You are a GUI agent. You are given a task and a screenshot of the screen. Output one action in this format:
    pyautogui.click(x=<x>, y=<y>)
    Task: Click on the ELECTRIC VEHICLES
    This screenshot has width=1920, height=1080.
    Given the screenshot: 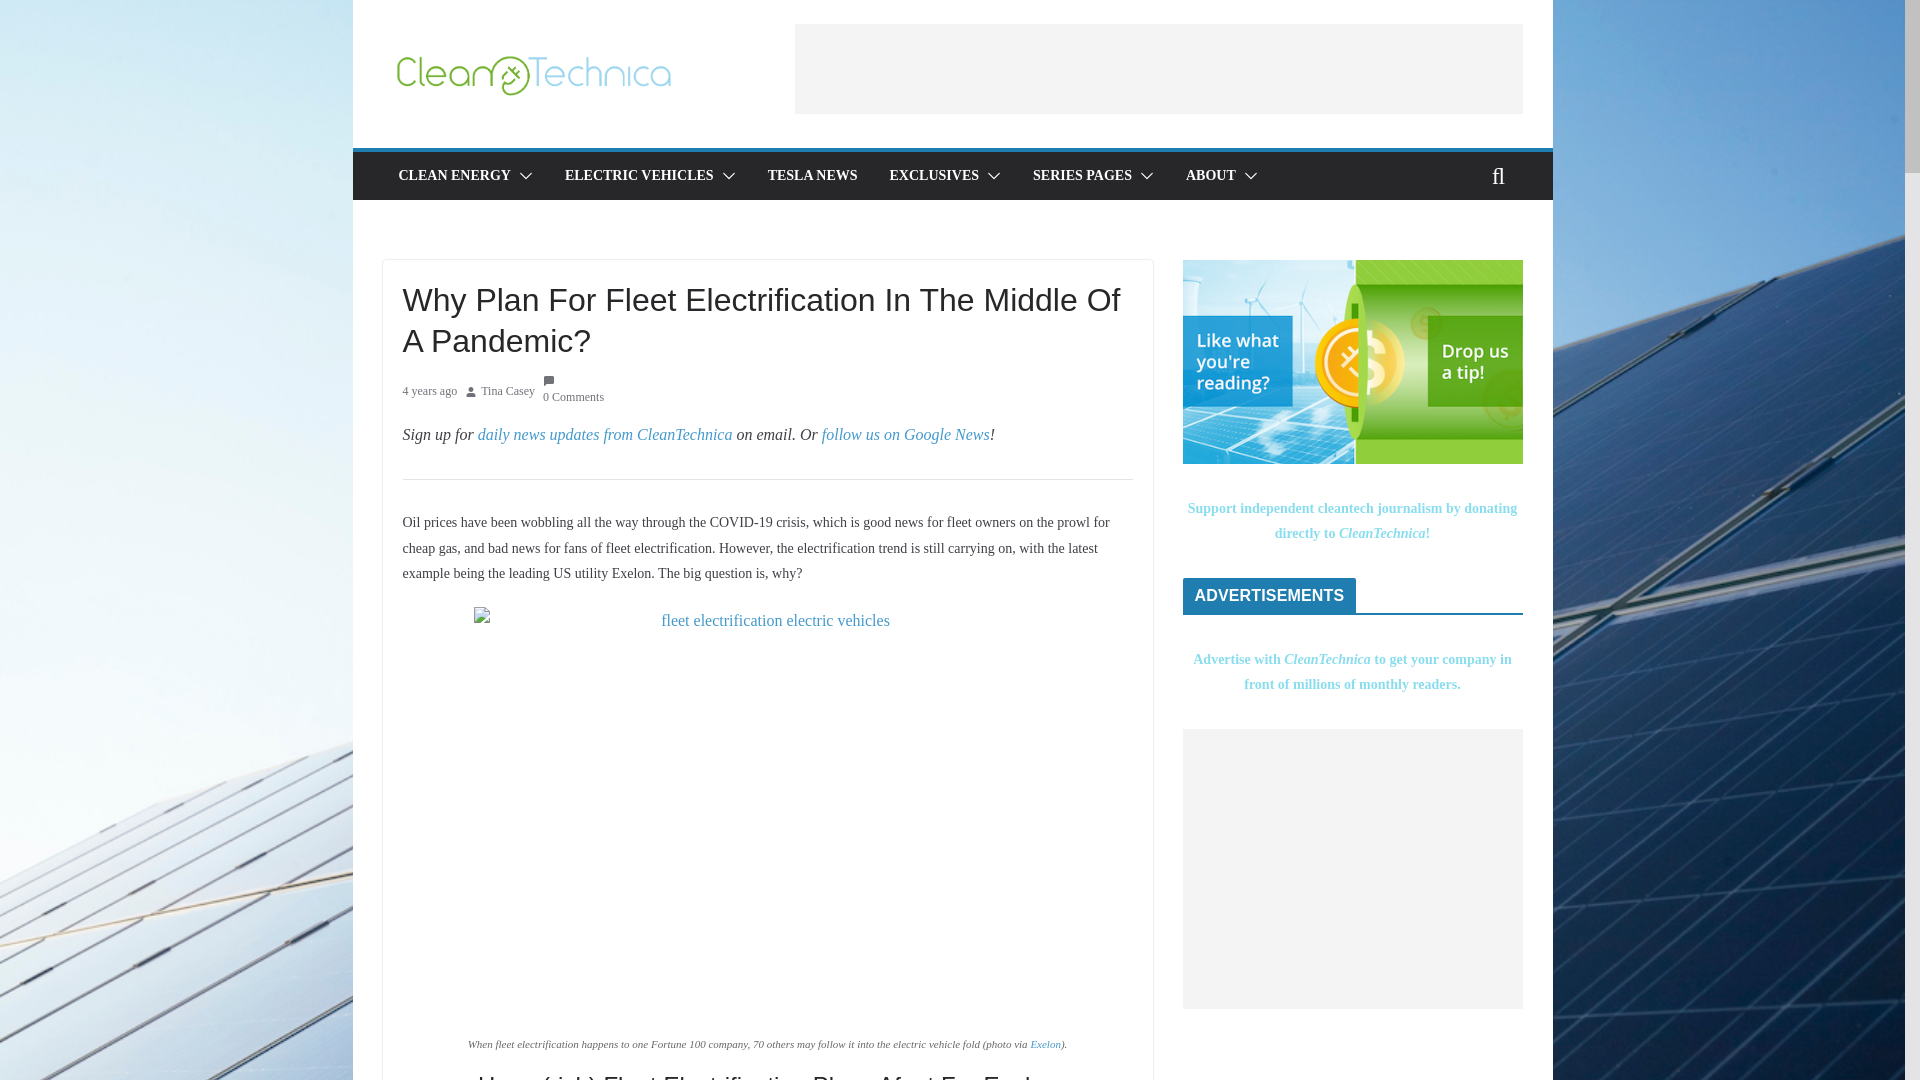 What is the action you would take?
    pyautogui.click(x=639, y=176)
    